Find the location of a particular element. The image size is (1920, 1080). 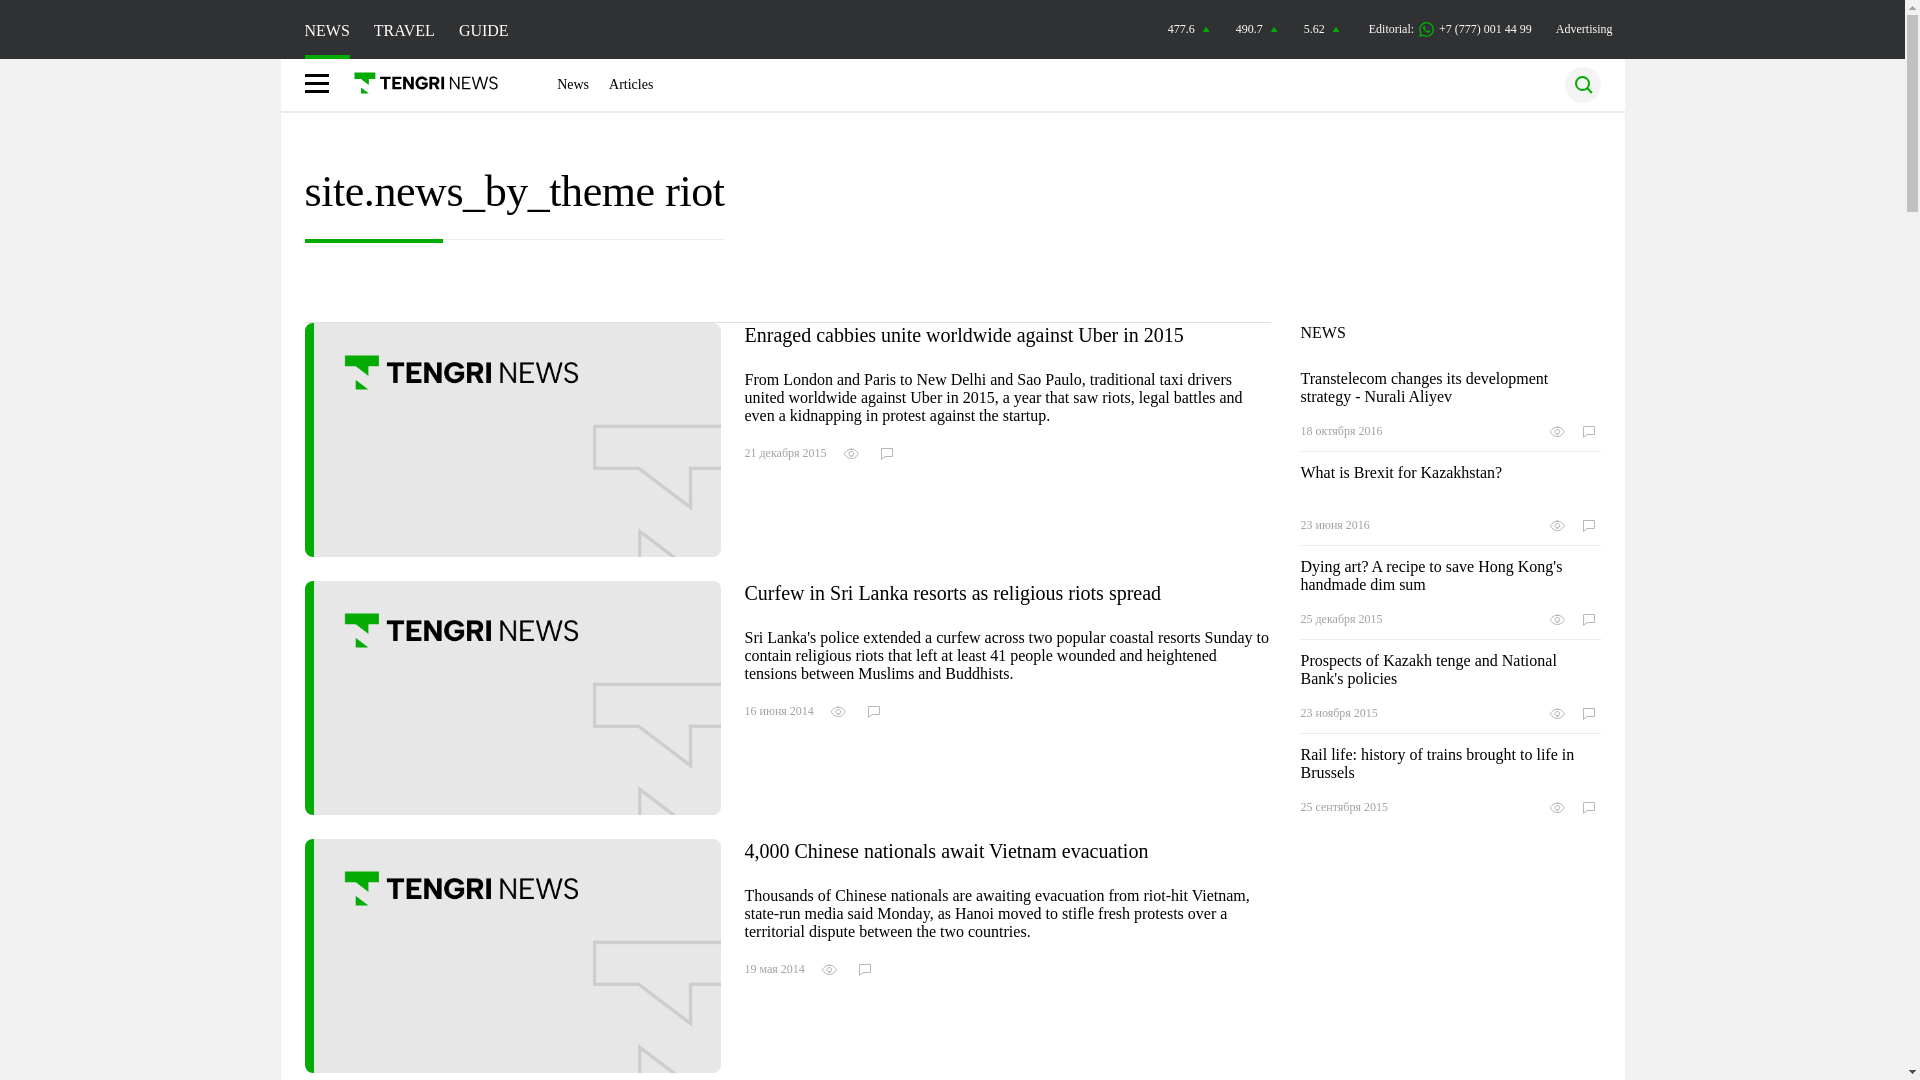

TRAVEL is located at coordinates (404, 30).